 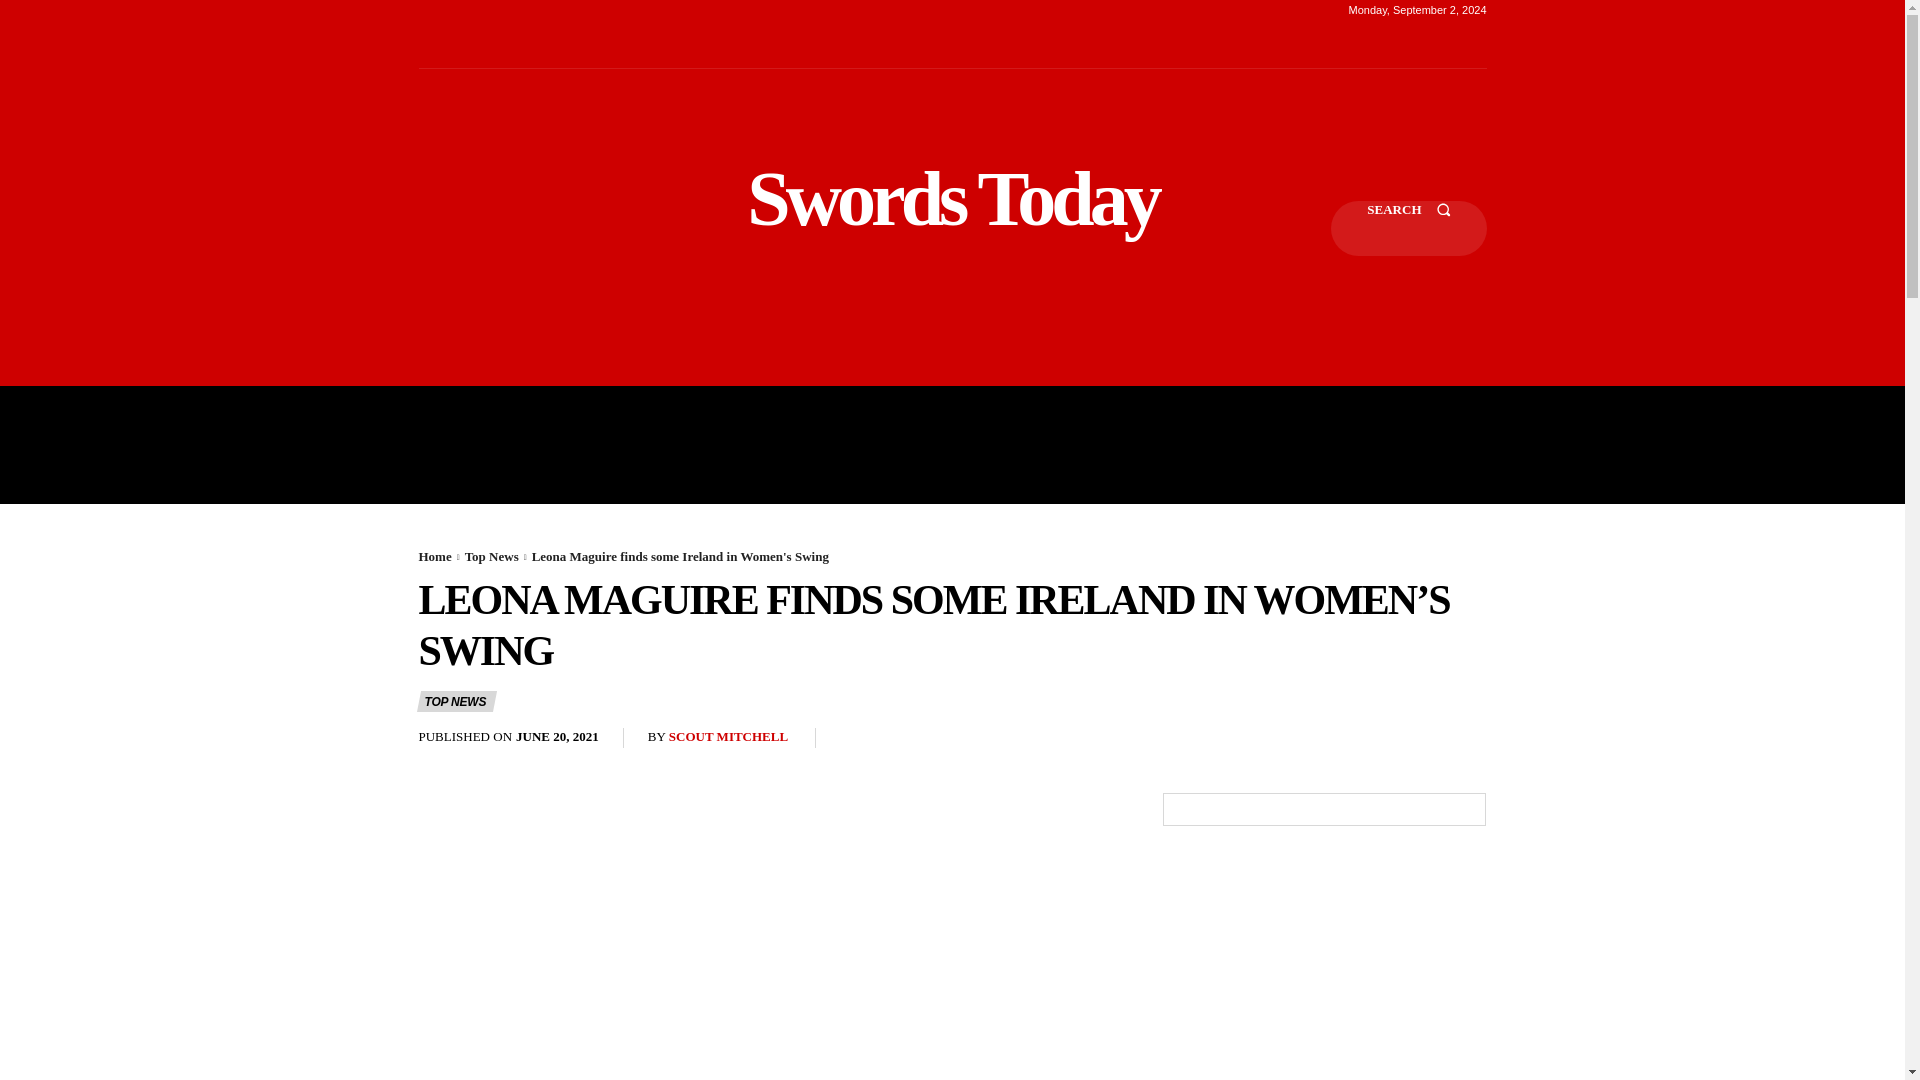 What do you see at coordinates (456, 701) in the screenshot?
I see `TOP NEWS` at bounding box center [456, 701].